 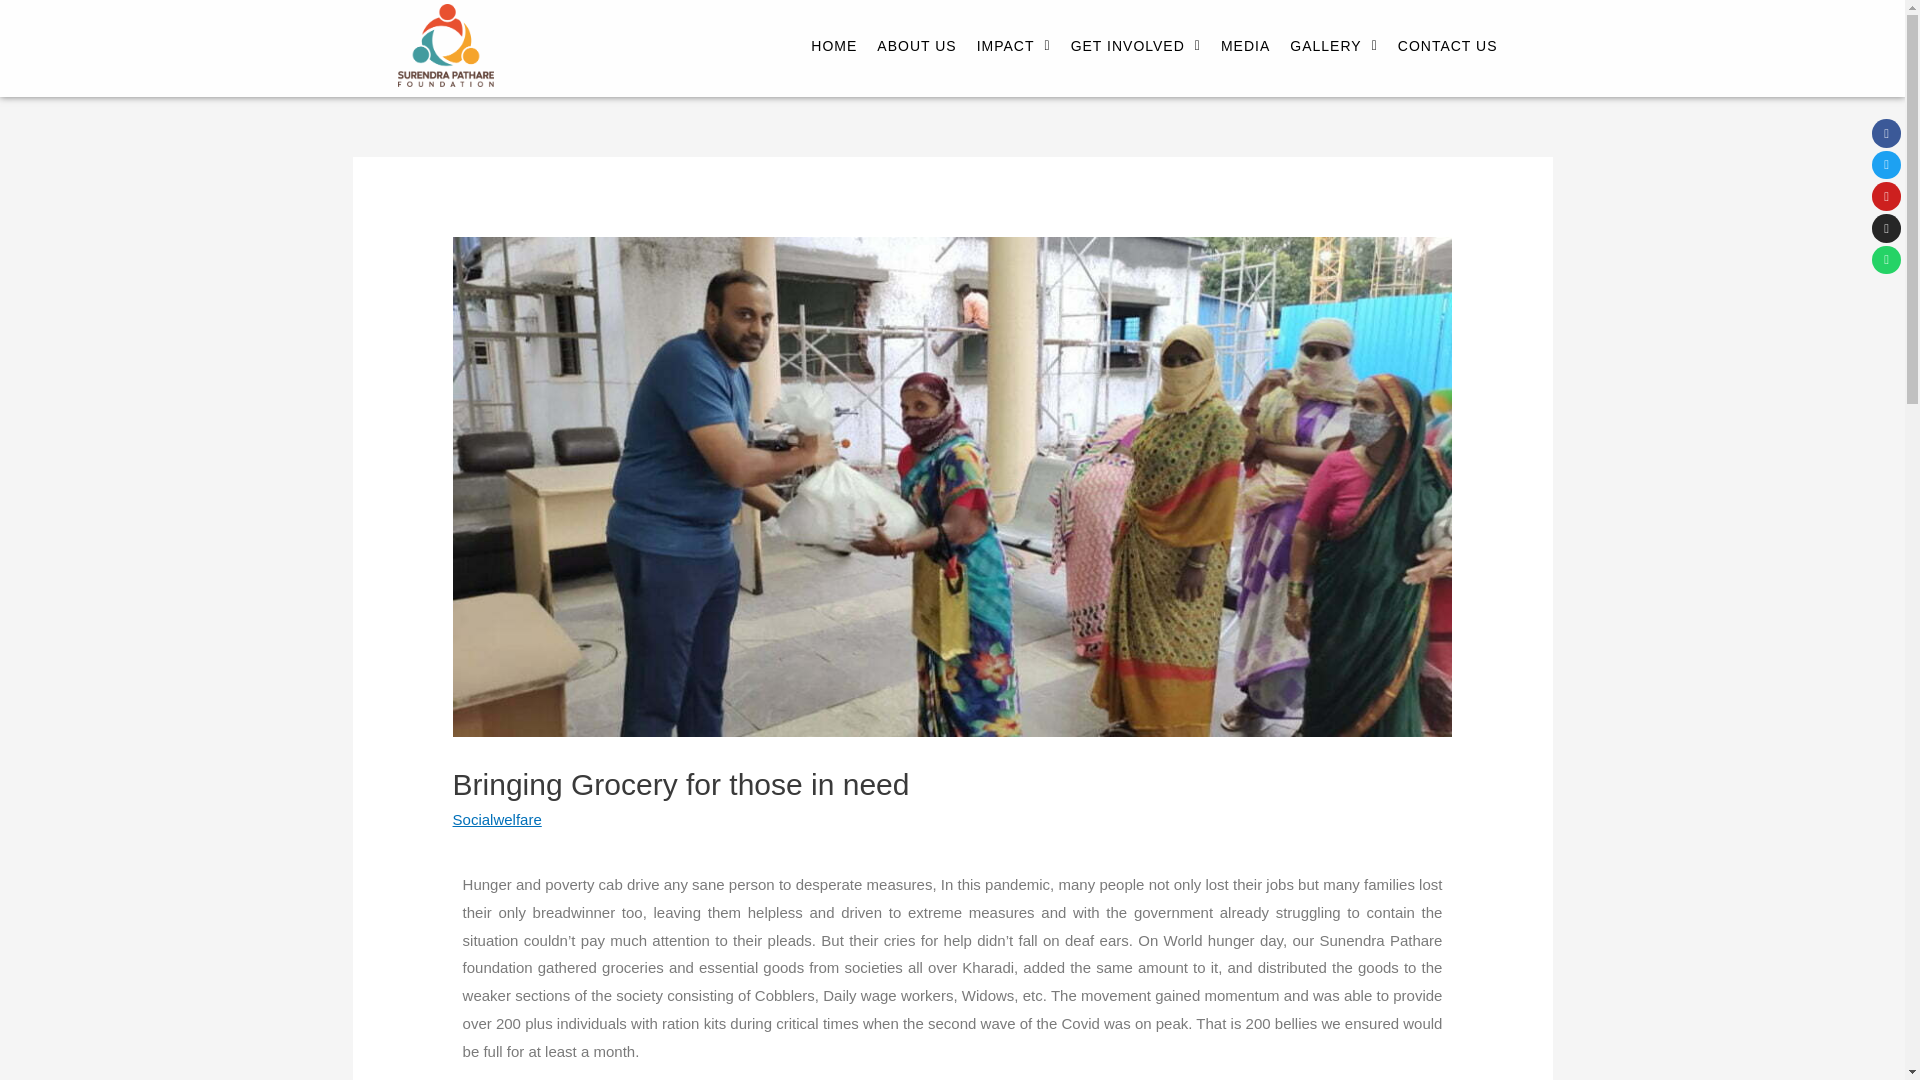 What do you see at coordinates (1136, 14) in the screenshot?
I see `GET INVOLVED` at bounding box center [1136, 14].